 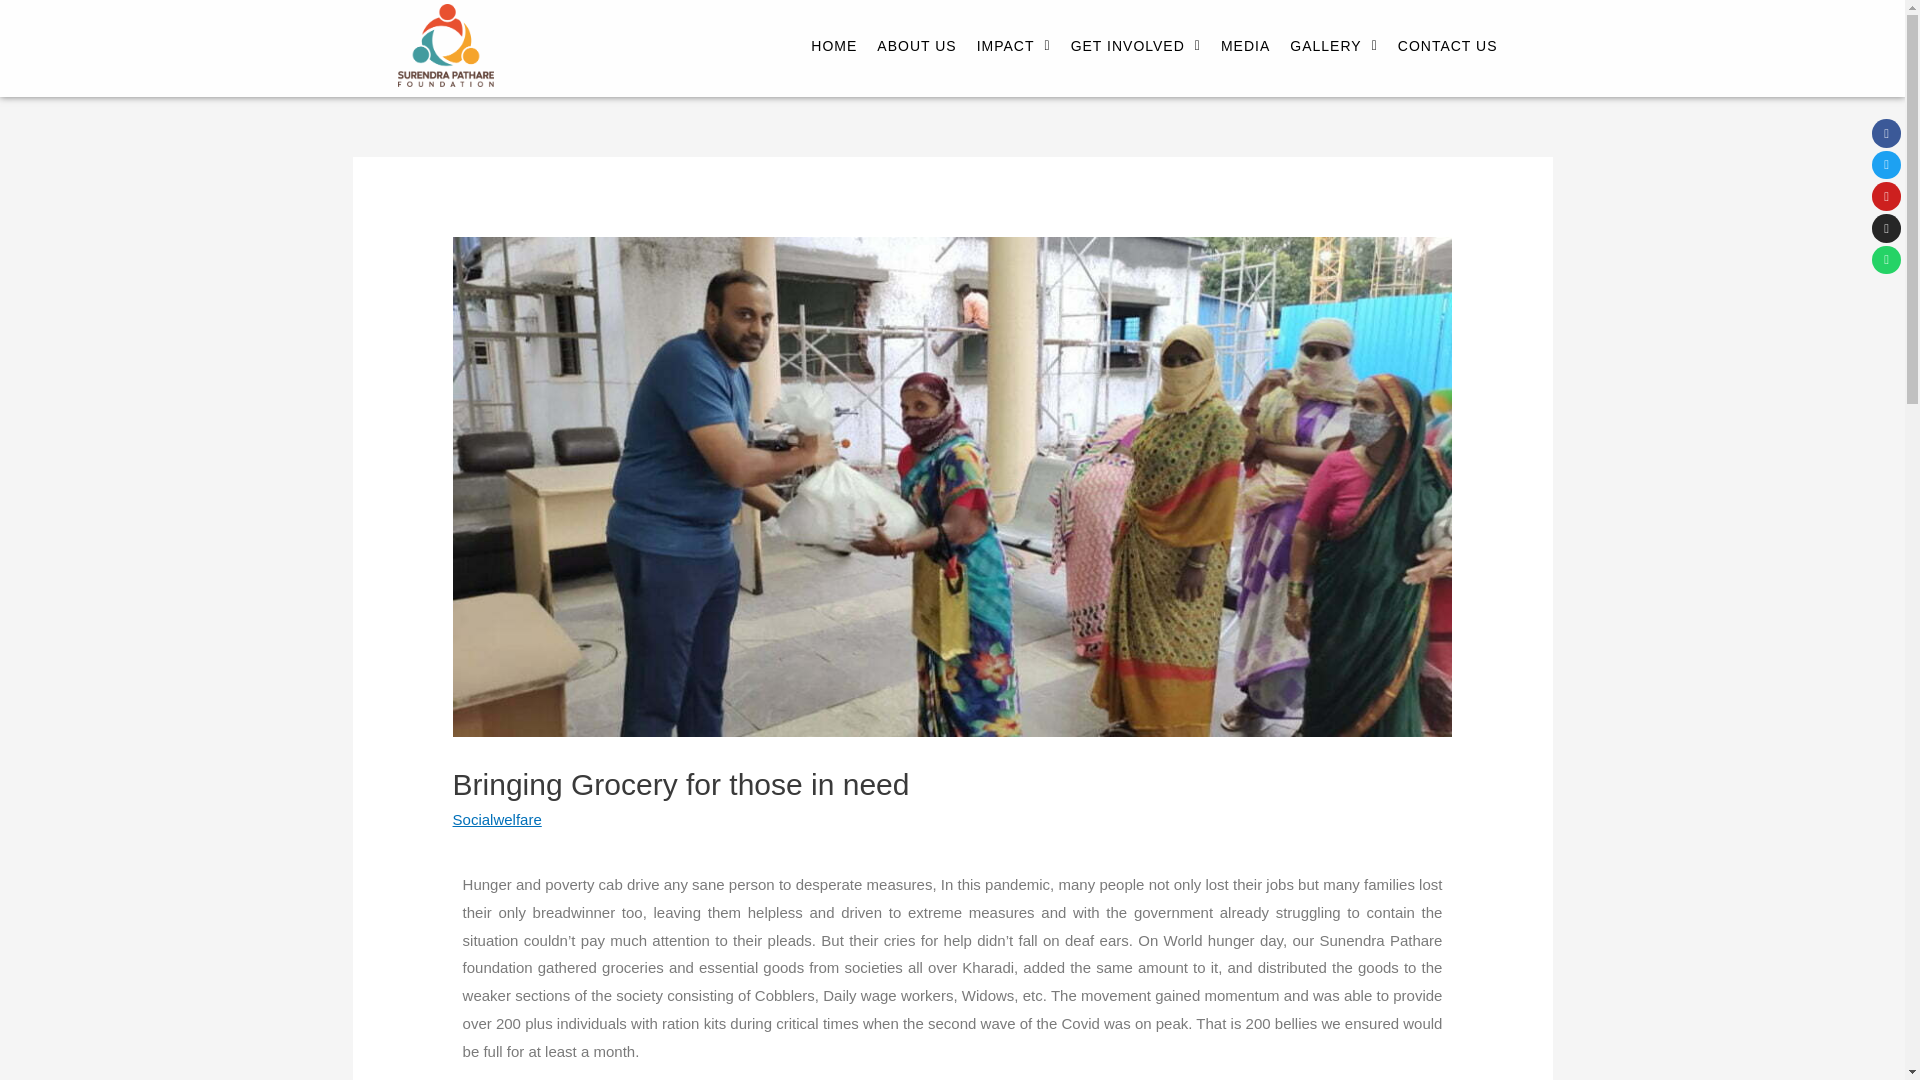 What do you see at coordinates (1136, 14) in the screenshot?
I see `GET INVOLVED` at bounding box center [1136, 14].